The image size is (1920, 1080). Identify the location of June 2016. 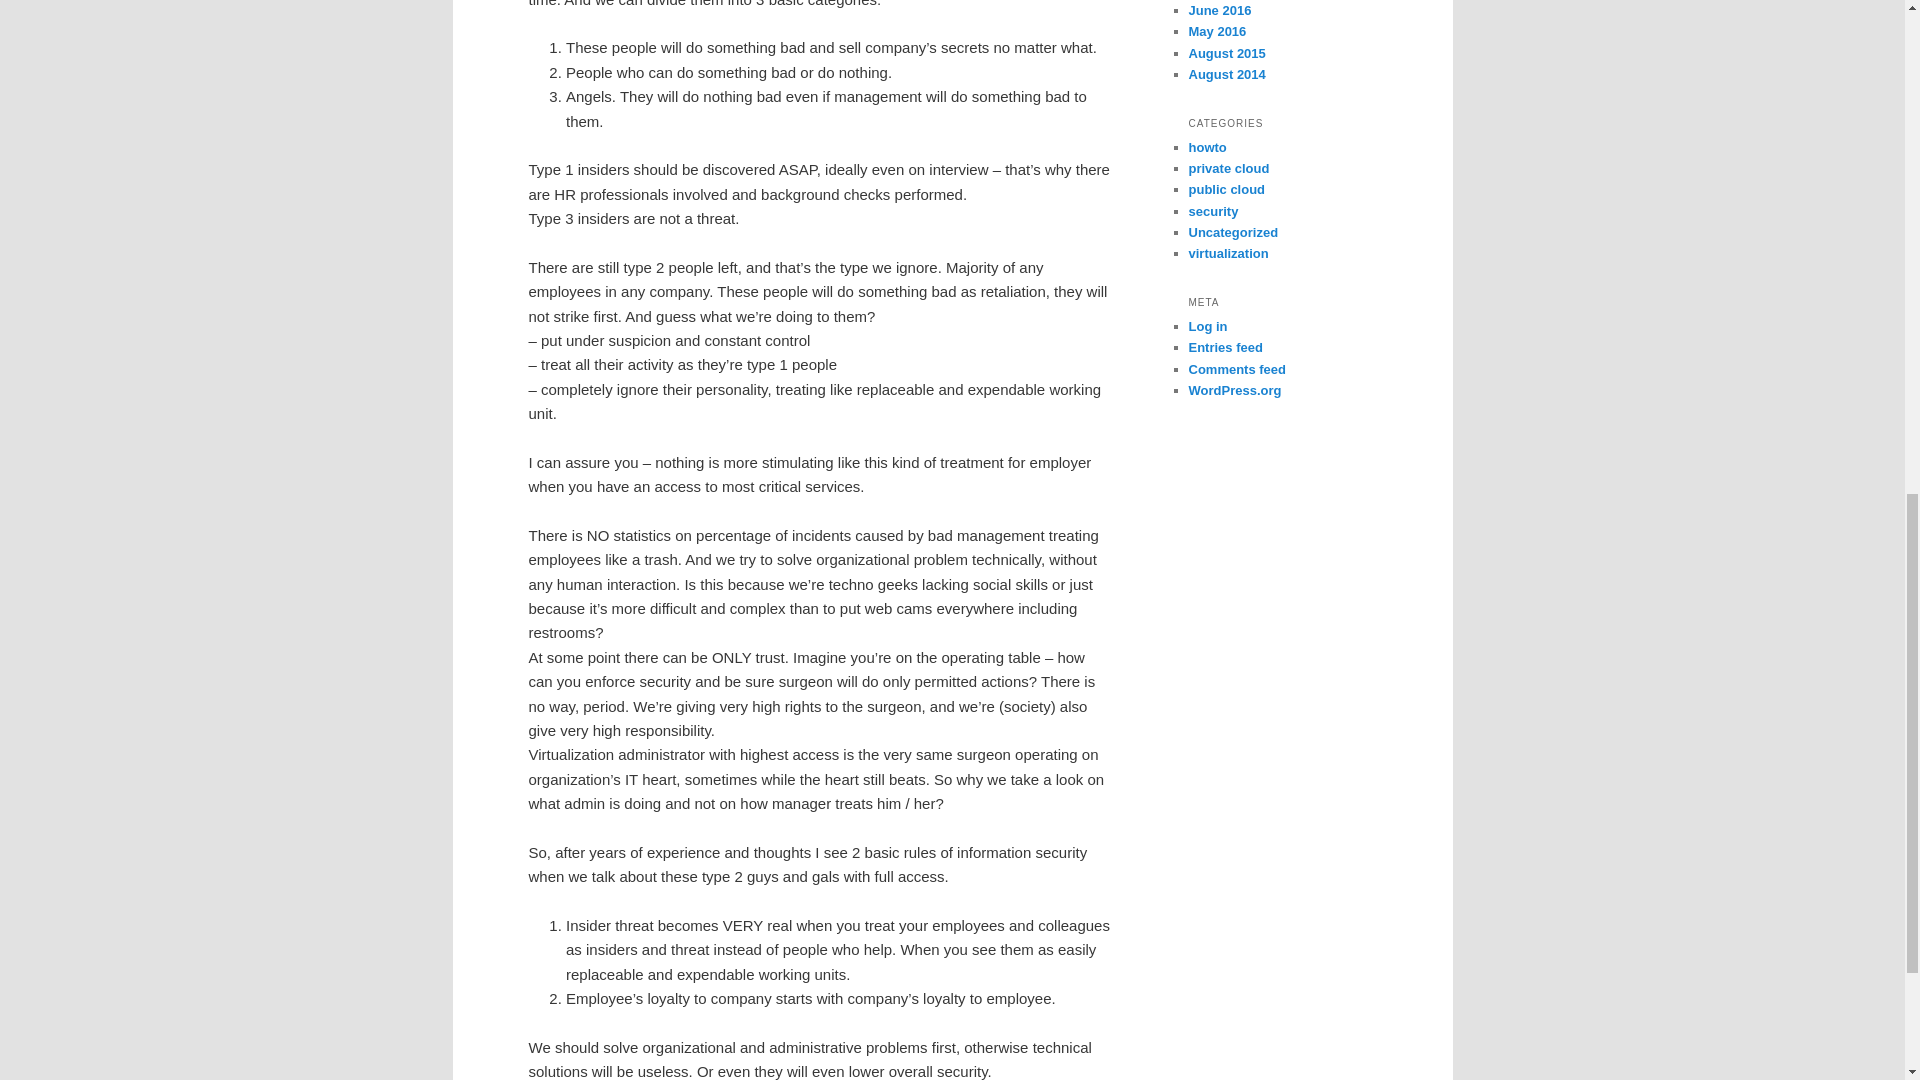
(1220, 10).